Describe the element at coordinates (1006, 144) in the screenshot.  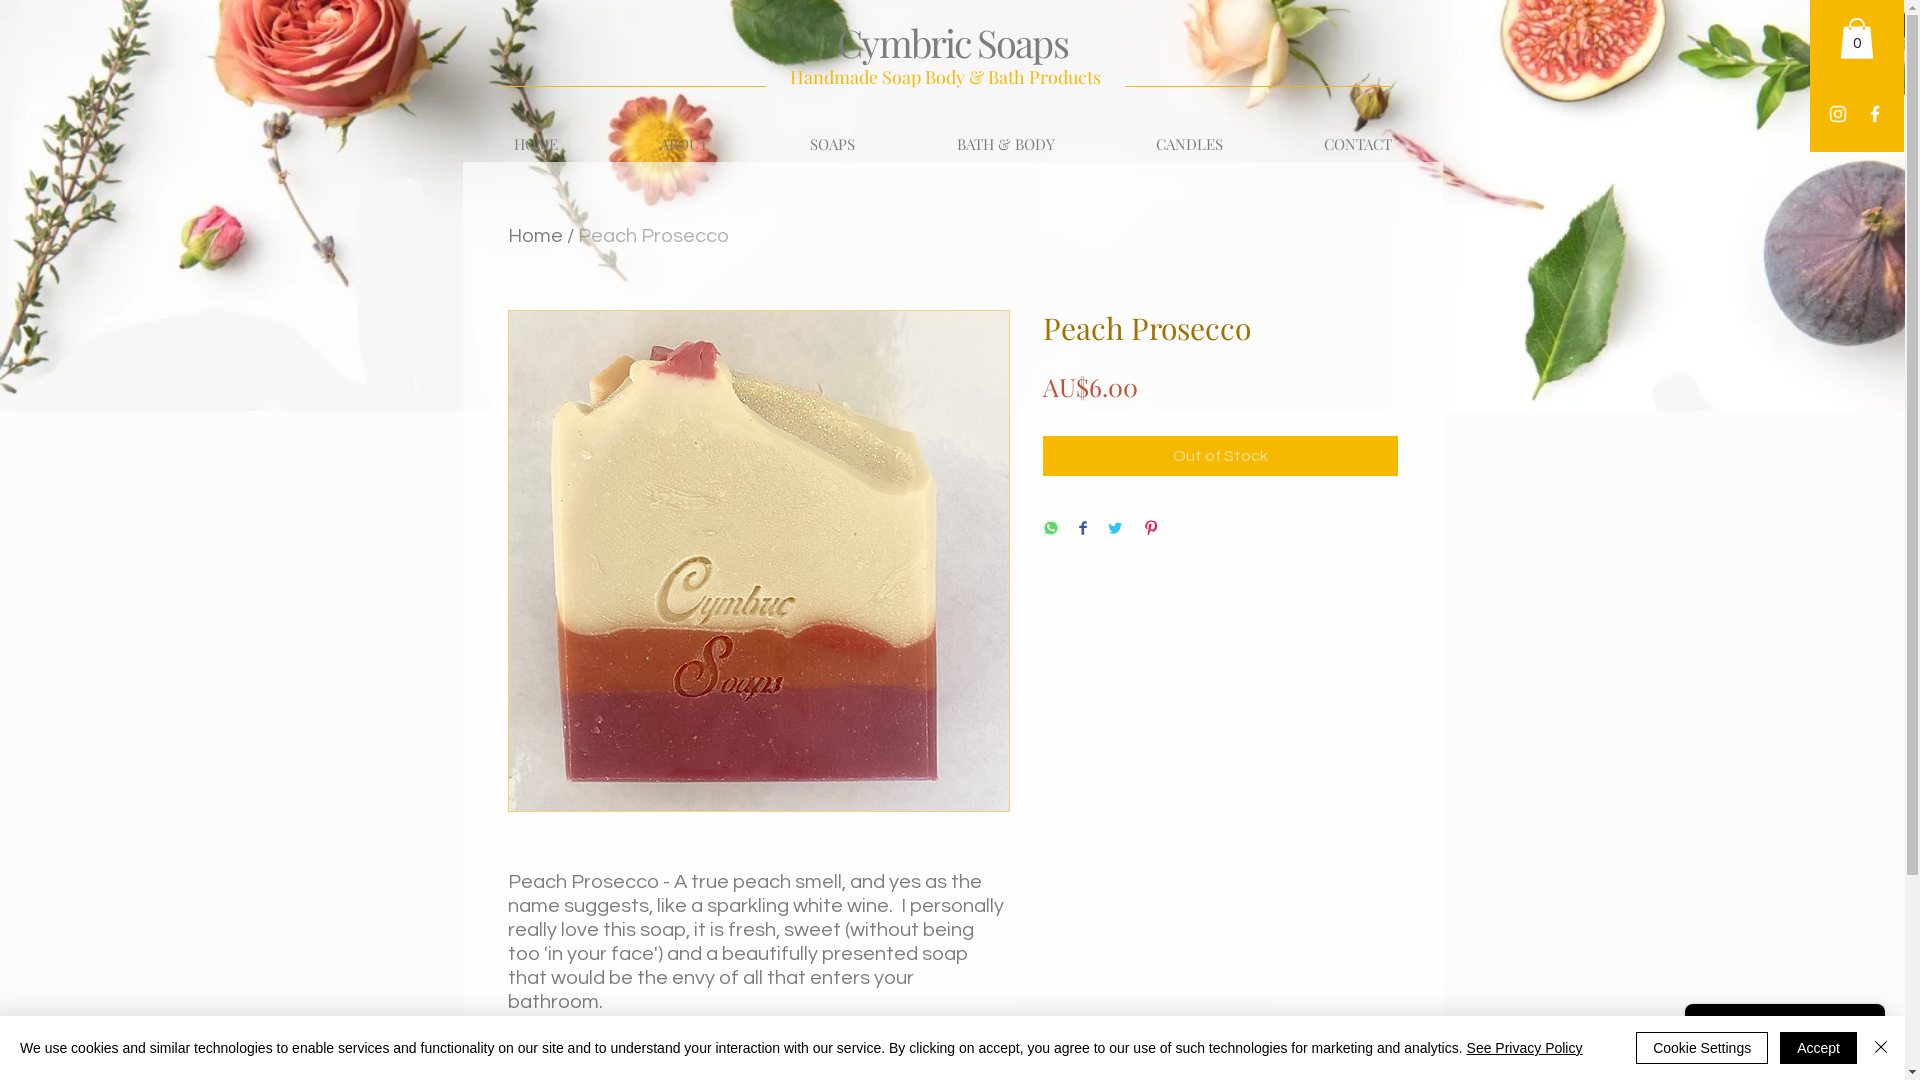
I see `BATH & BODY` at that location.